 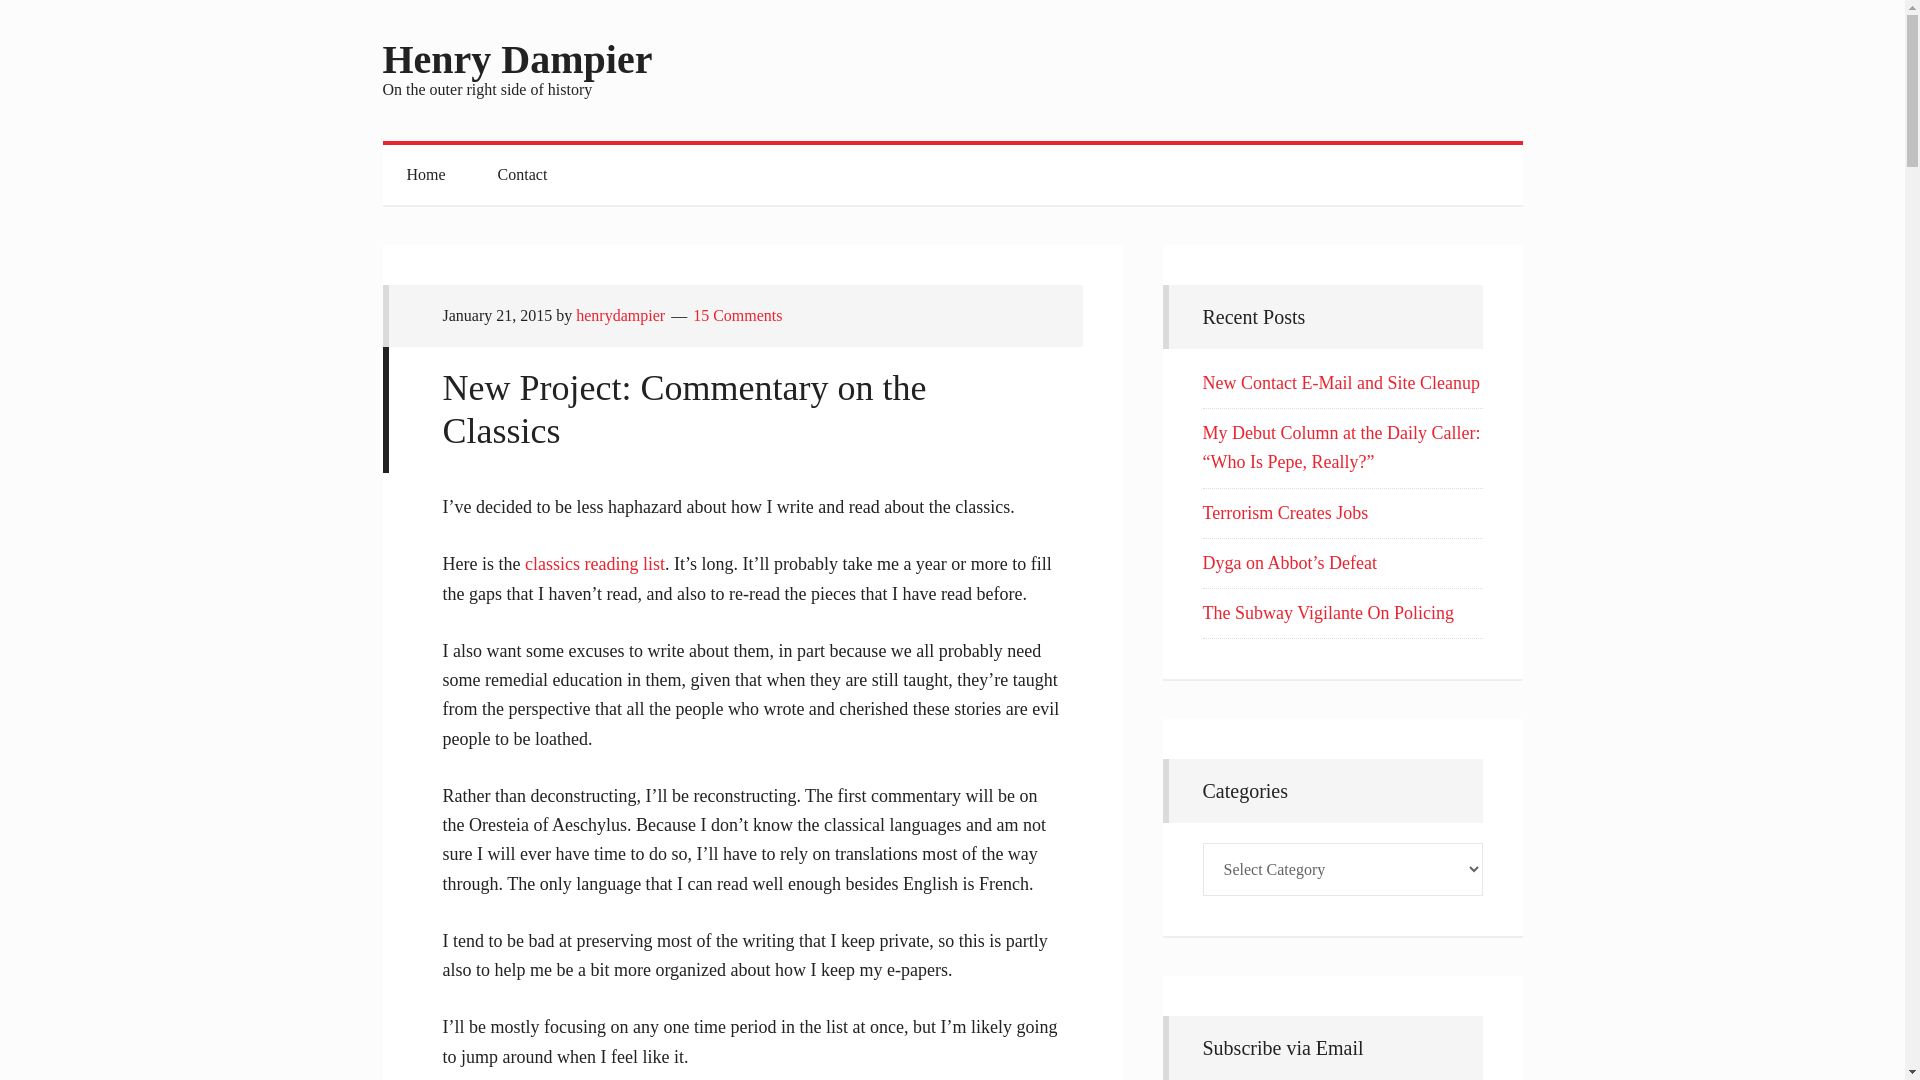 What do you see at coordinates (523, 174) in the screenshot?
I see `Contact` at bounding box center [523, 174].